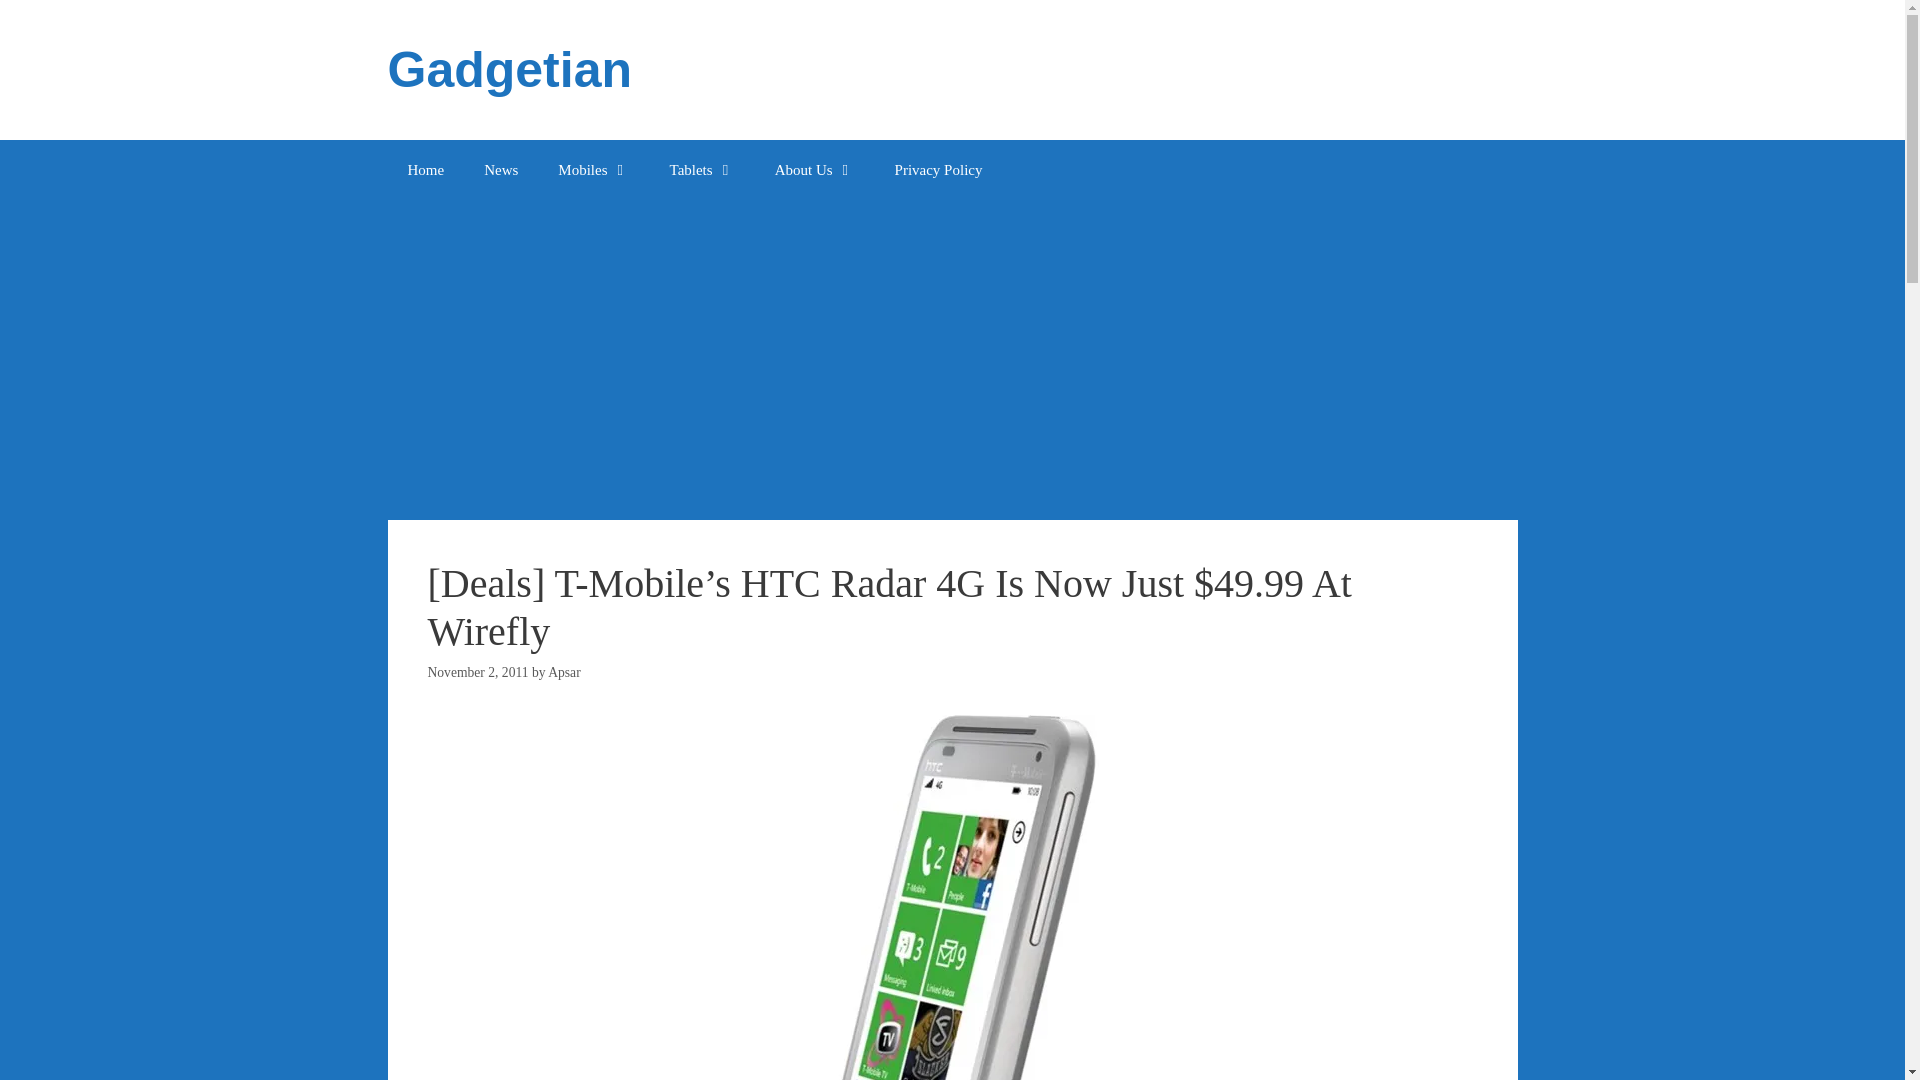  What do you see at coordinates (500, 170) in the screenshot?
I see `News` at bounding box center [500, 170].